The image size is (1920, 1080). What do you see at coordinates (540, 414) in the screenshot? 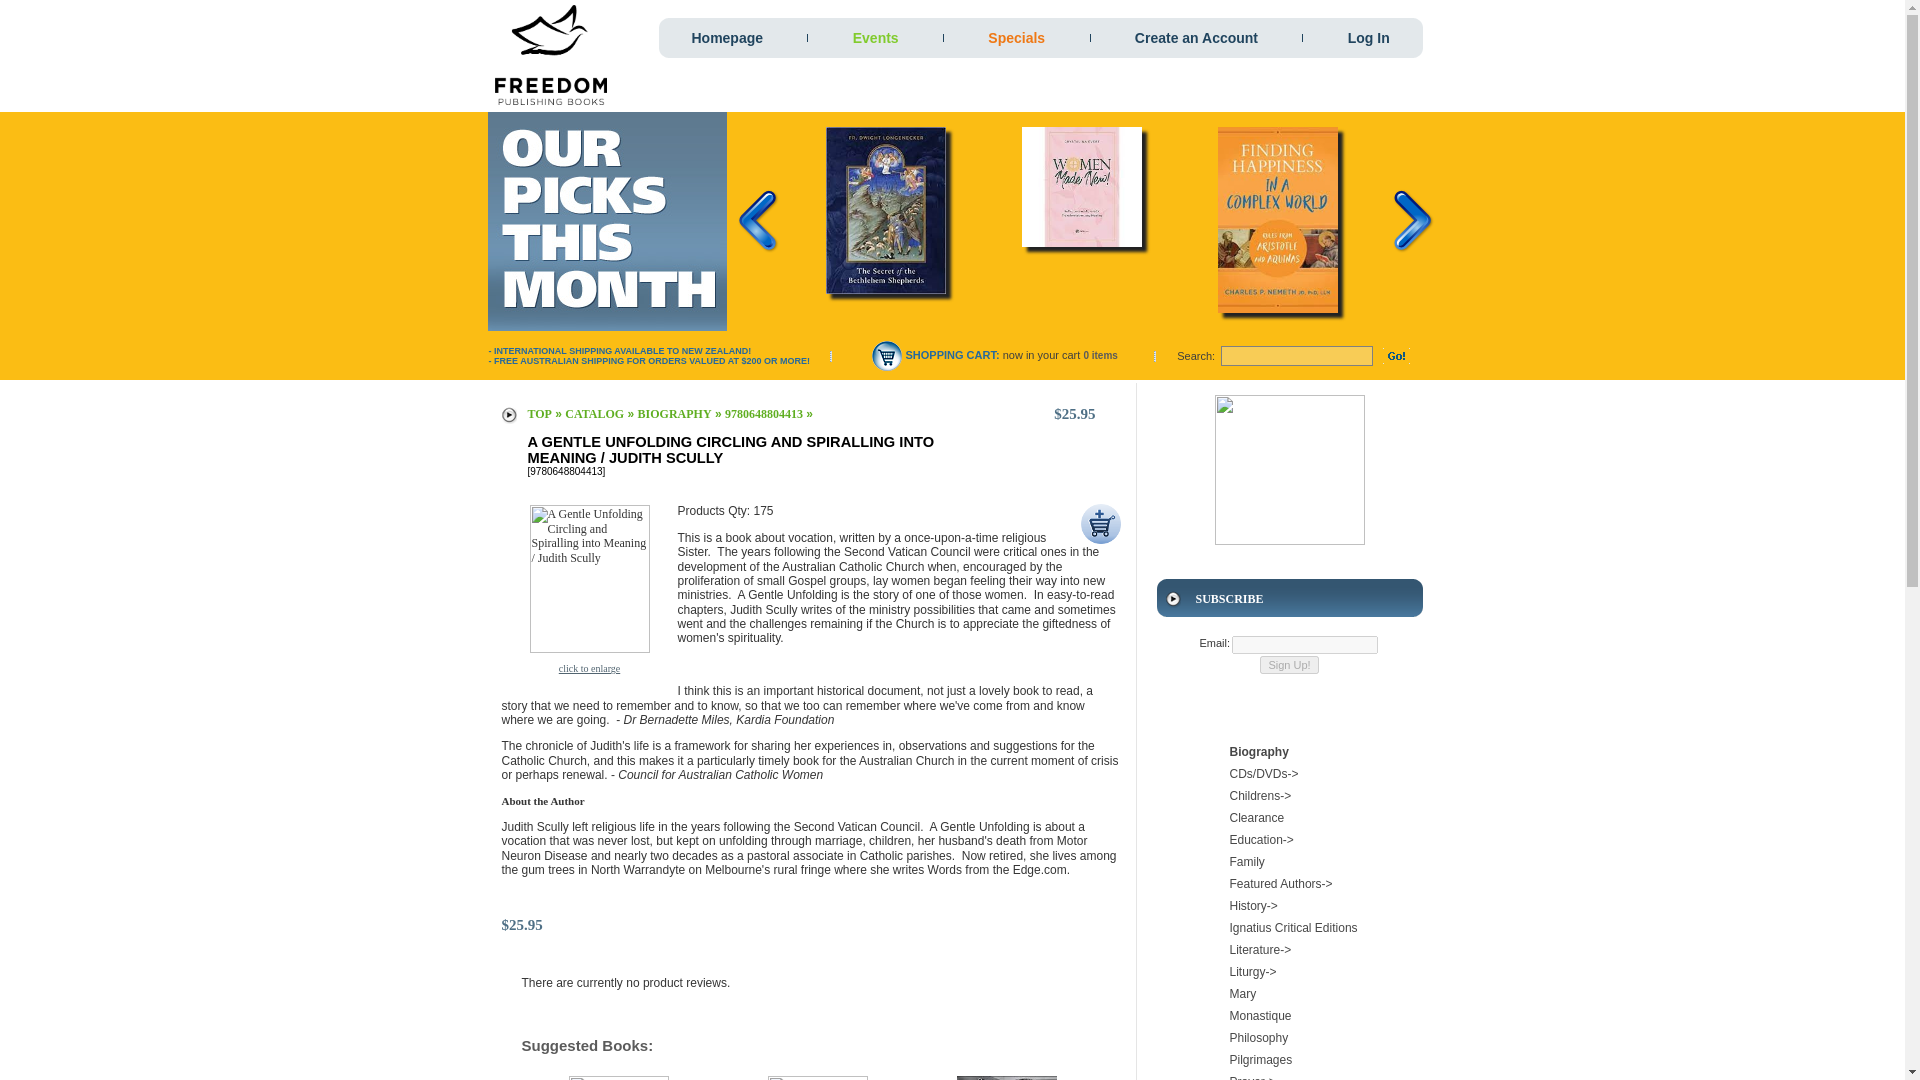
I see `TOP` at bounding box center [540, 414].